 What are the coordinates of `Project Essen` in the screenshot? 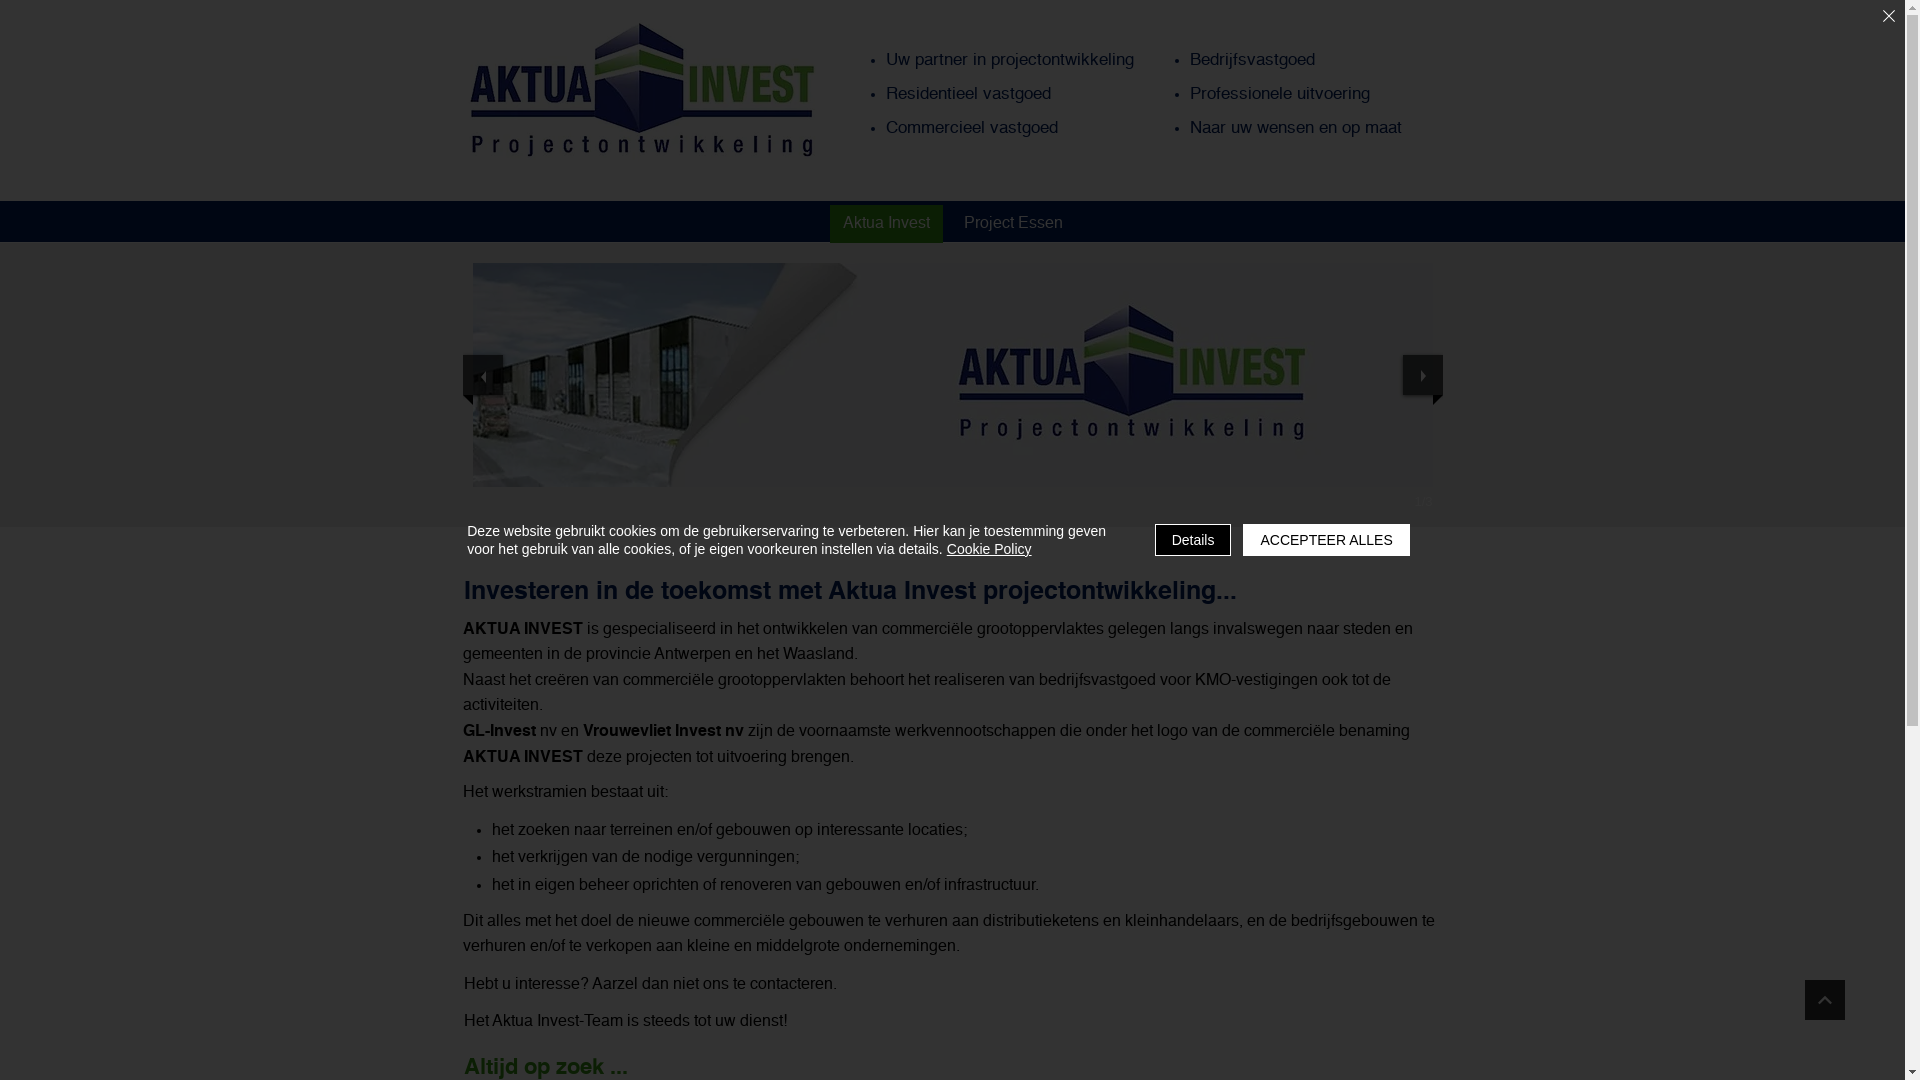 It's located at (1012, 224).